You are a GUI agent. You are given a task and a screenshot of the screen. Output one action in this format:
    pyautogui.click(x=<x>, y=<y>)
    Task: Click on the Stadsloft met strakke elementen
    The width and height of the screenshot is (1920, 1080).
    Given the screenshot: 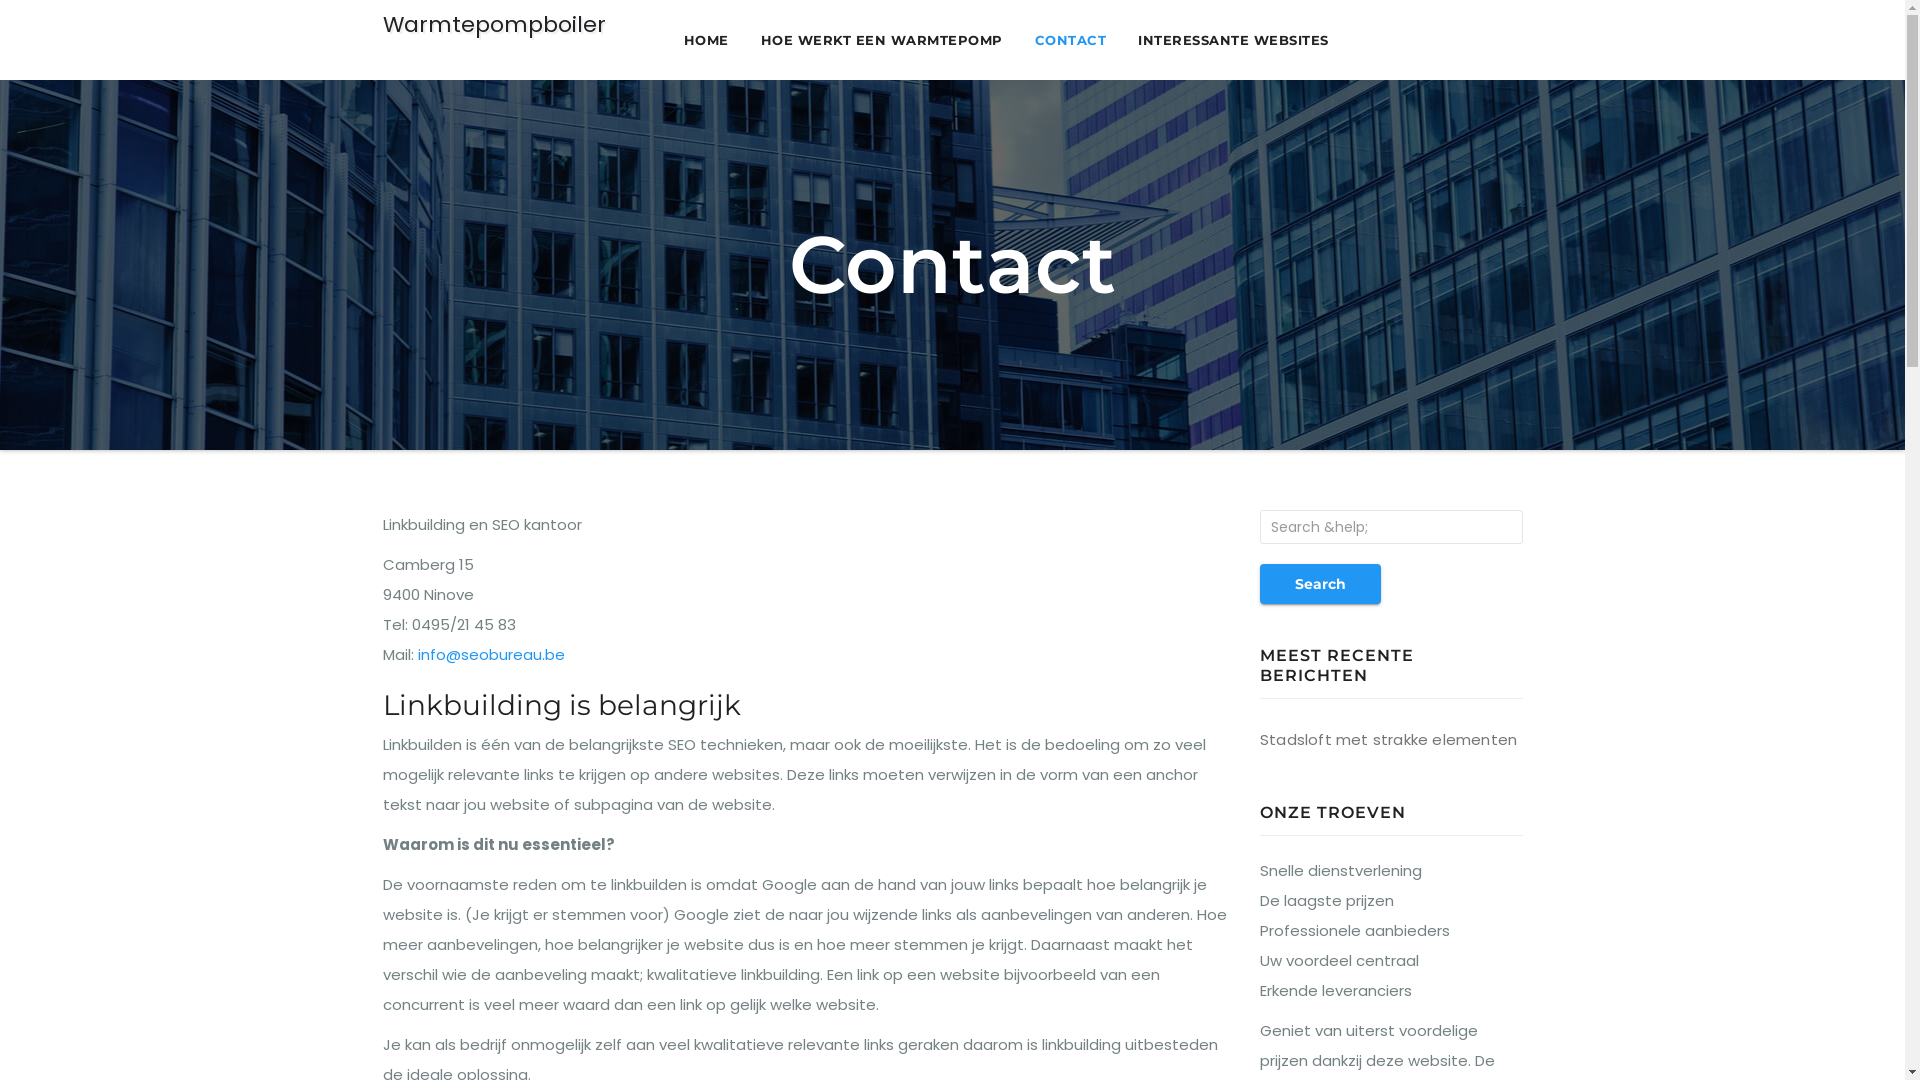 What is the action you would take?
    pyautogui.click(x=1388, y=740)
    